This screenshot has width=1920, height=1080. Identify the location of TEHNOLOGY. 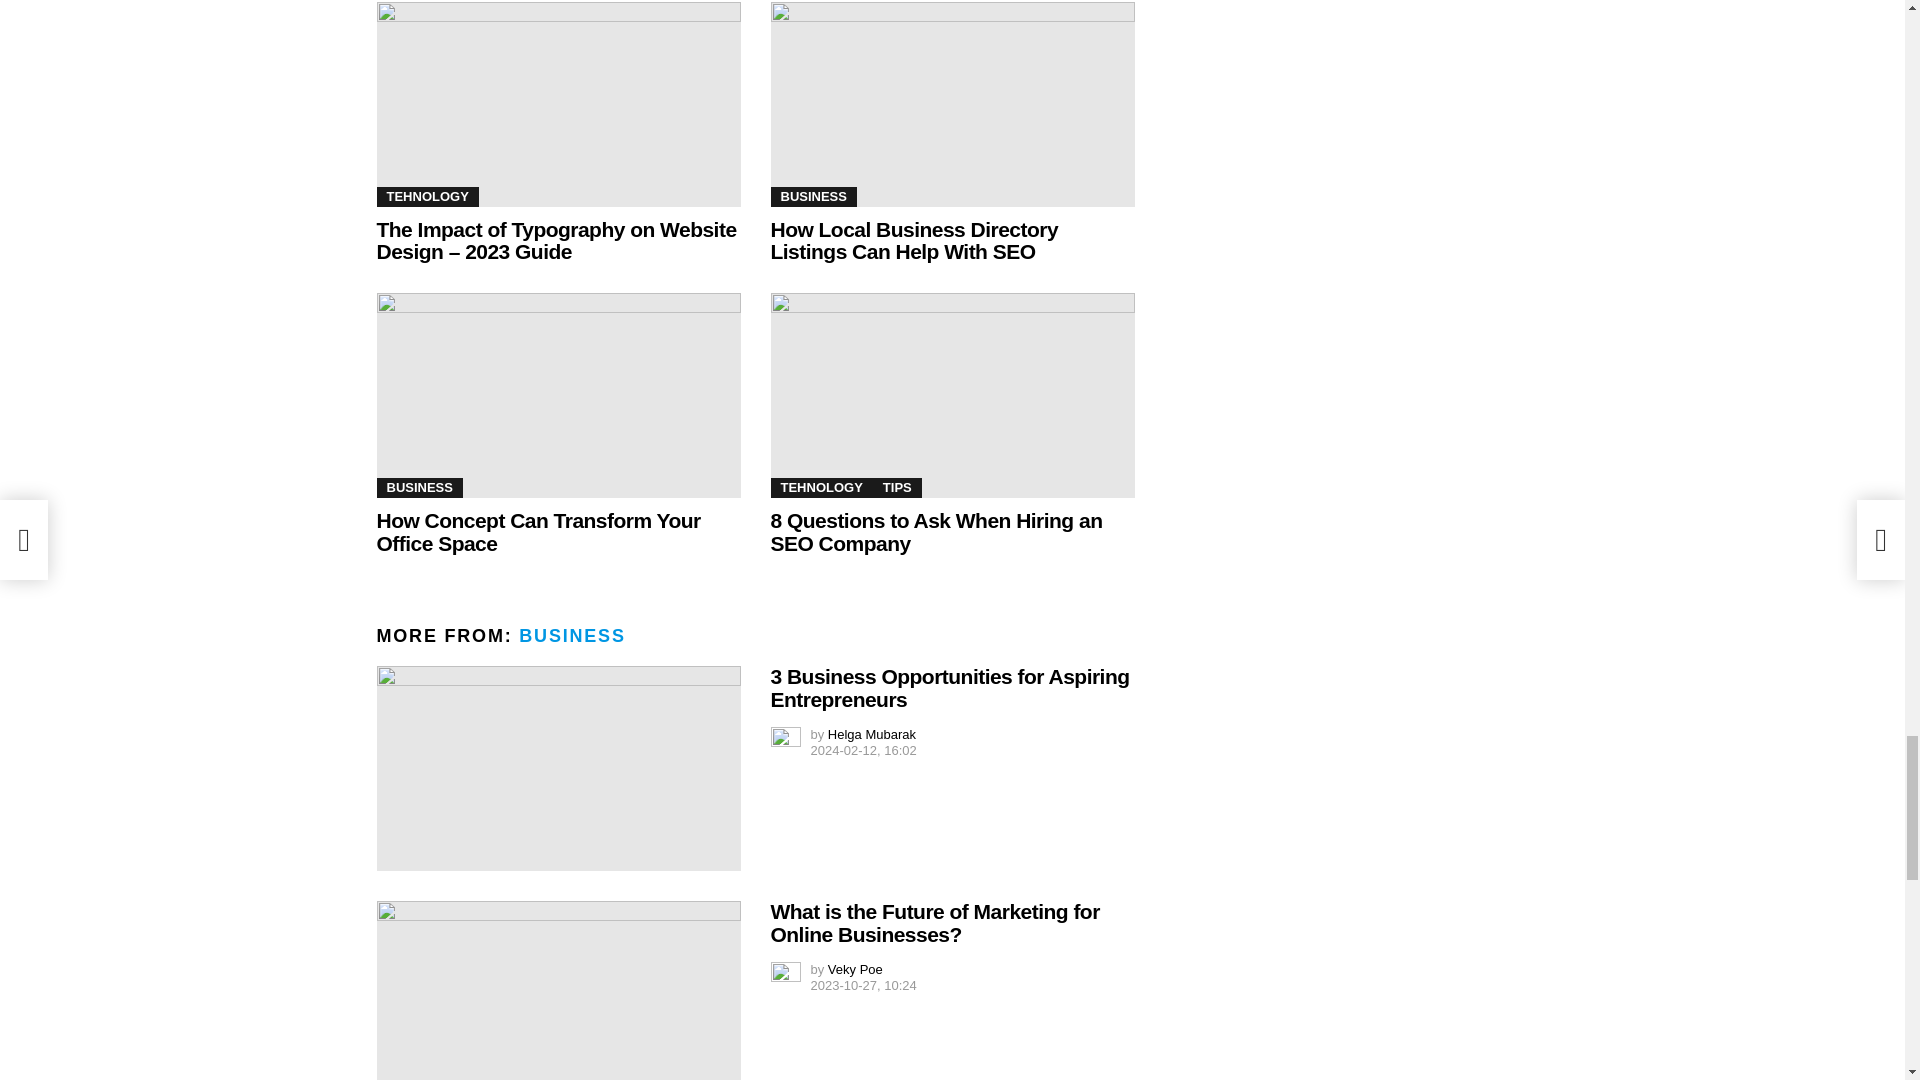
(427, 196).